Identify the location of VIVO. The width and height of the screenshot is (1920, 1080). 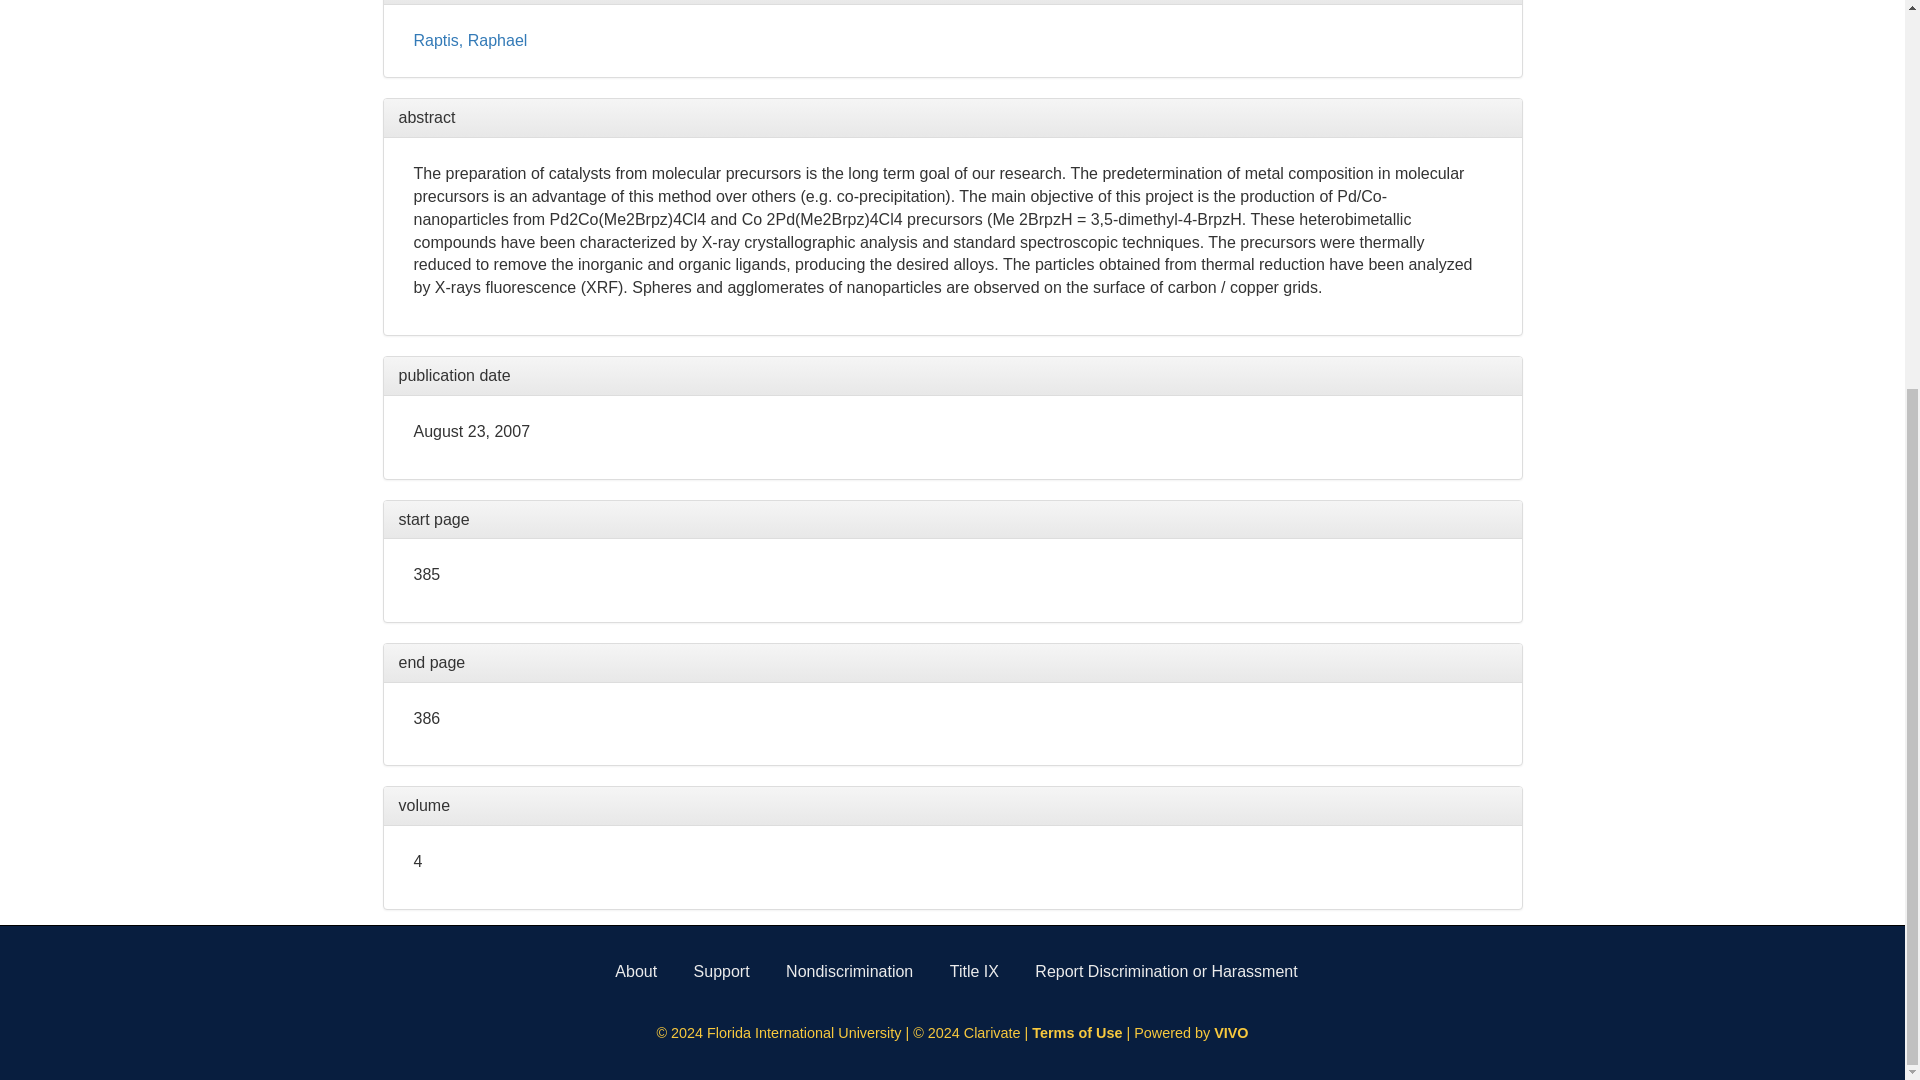
(1230, 1032).